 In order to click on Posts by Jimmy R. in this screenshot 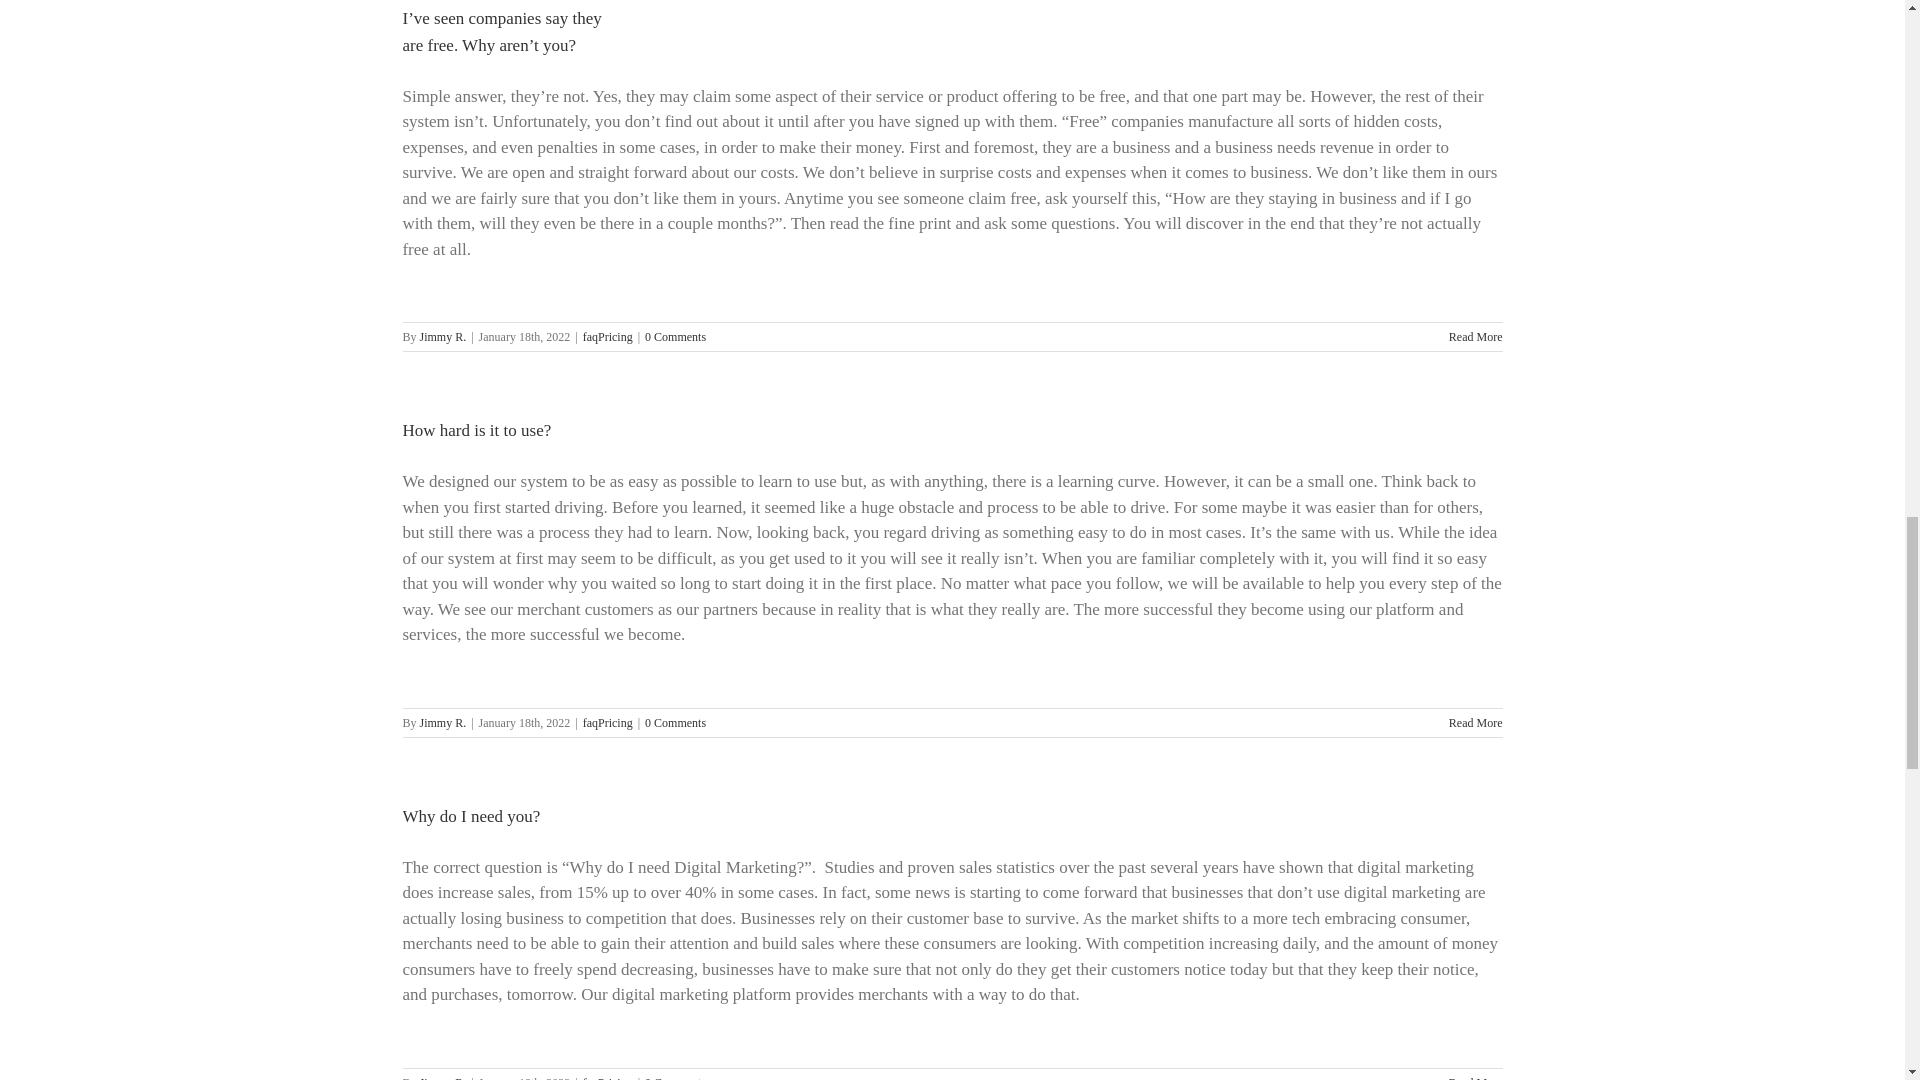, I will do `click(443, 1078)`.